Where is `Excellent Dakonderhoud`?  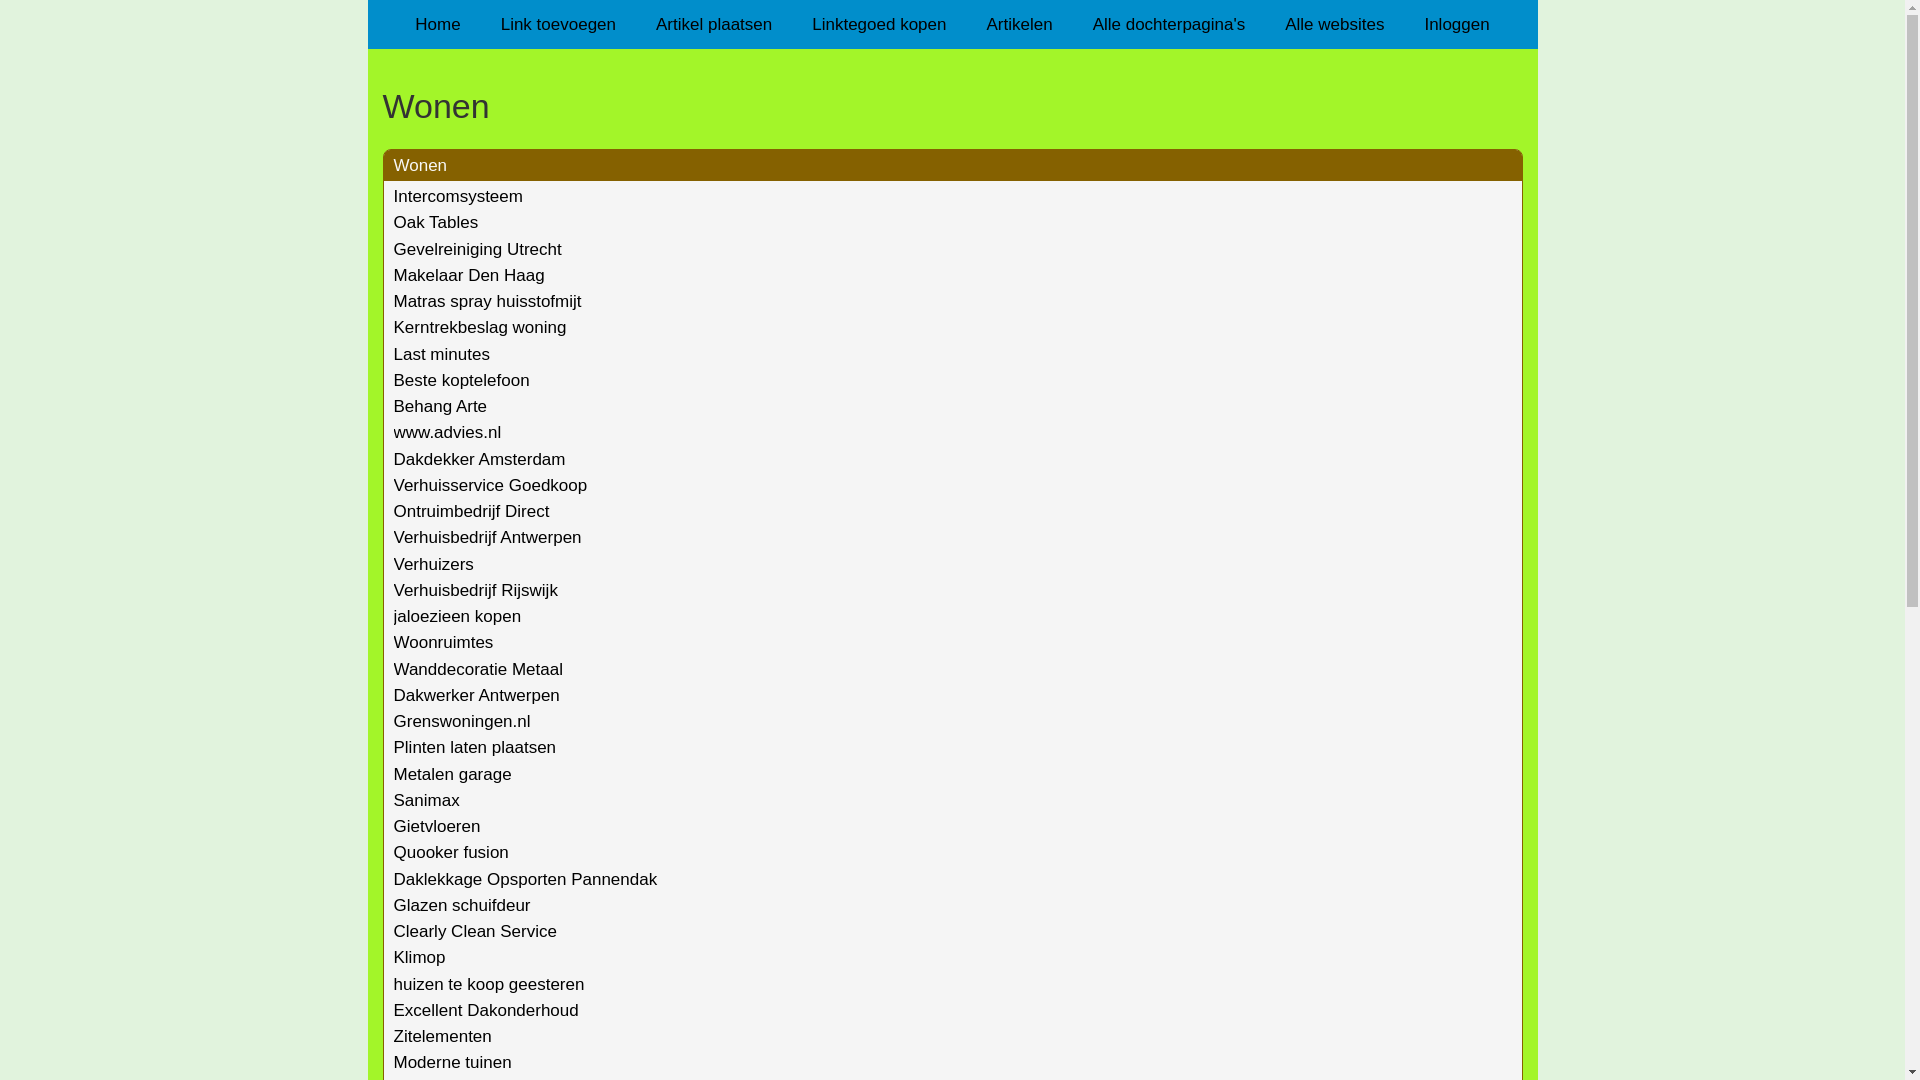 Excellent Dakonderhoud is located at coordinates (486, 1010).